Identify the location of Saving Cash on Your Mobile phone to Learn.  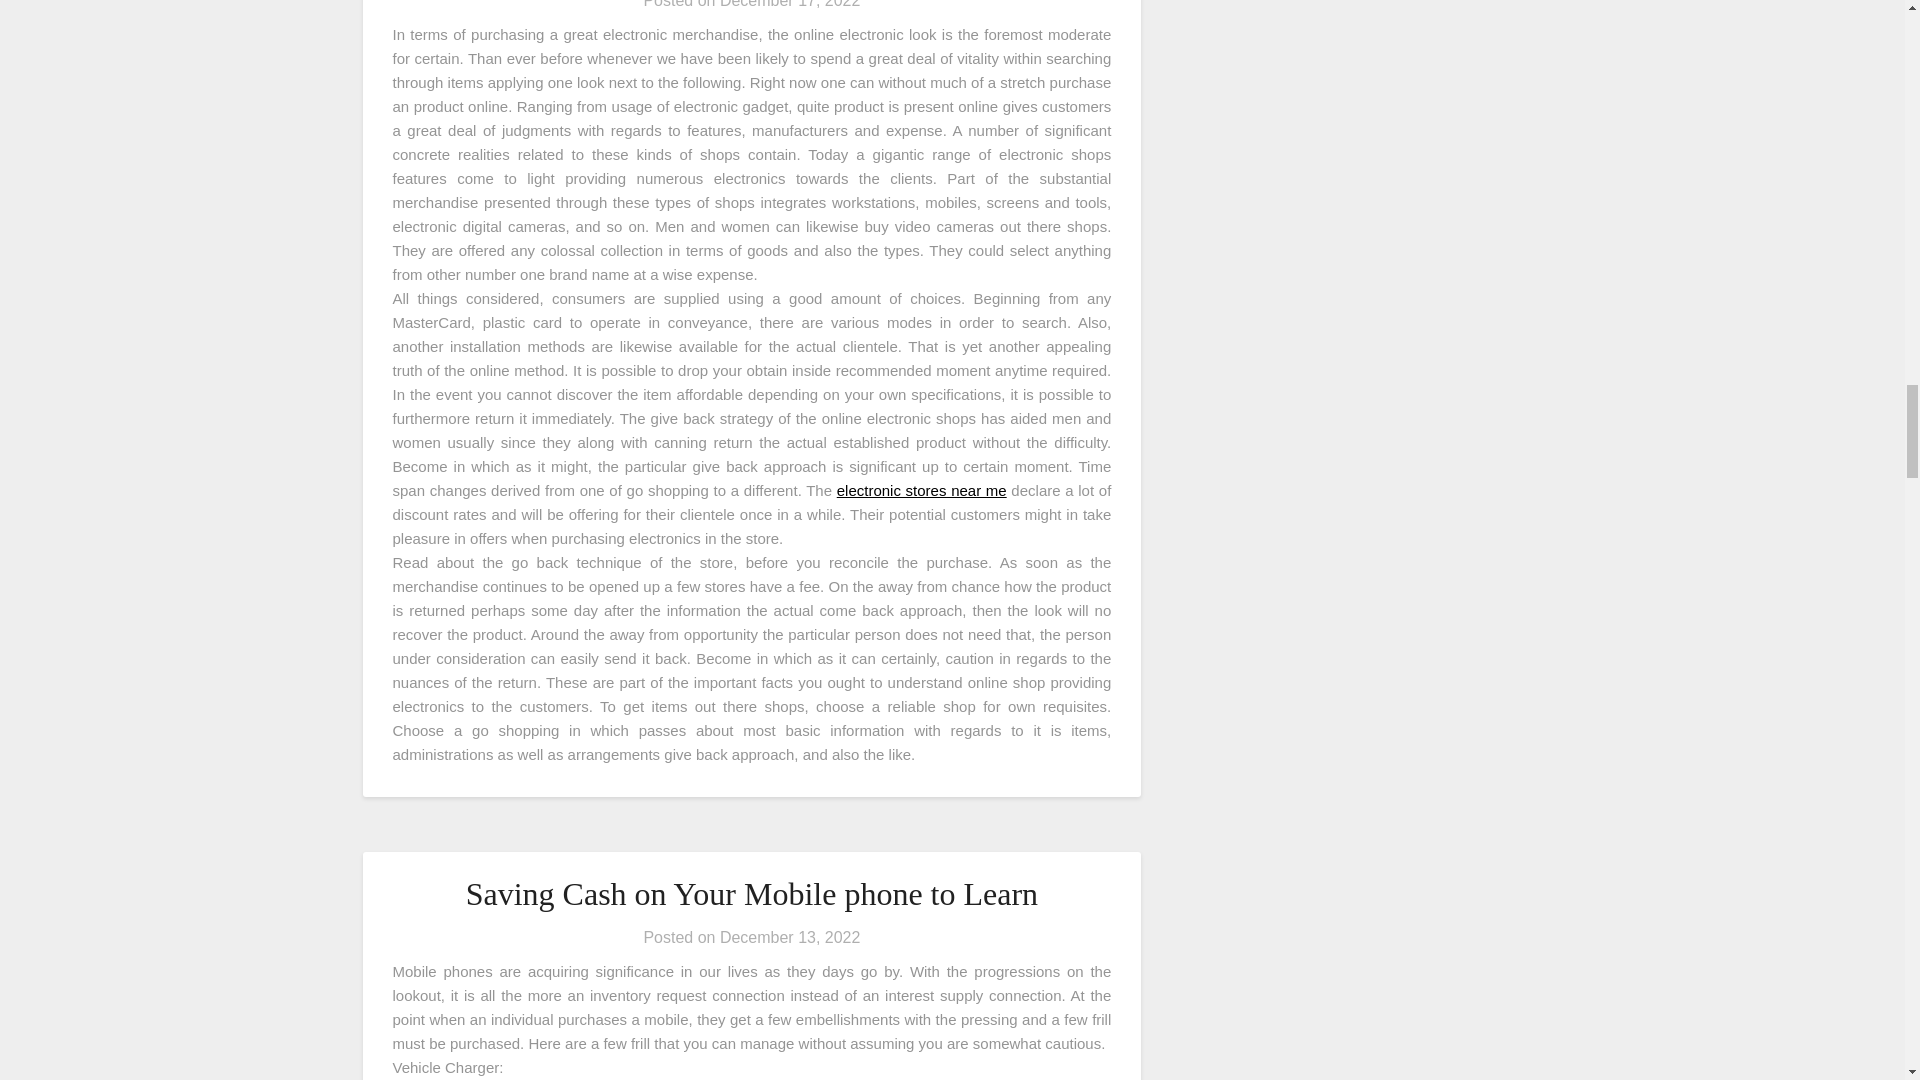
(752, 893).